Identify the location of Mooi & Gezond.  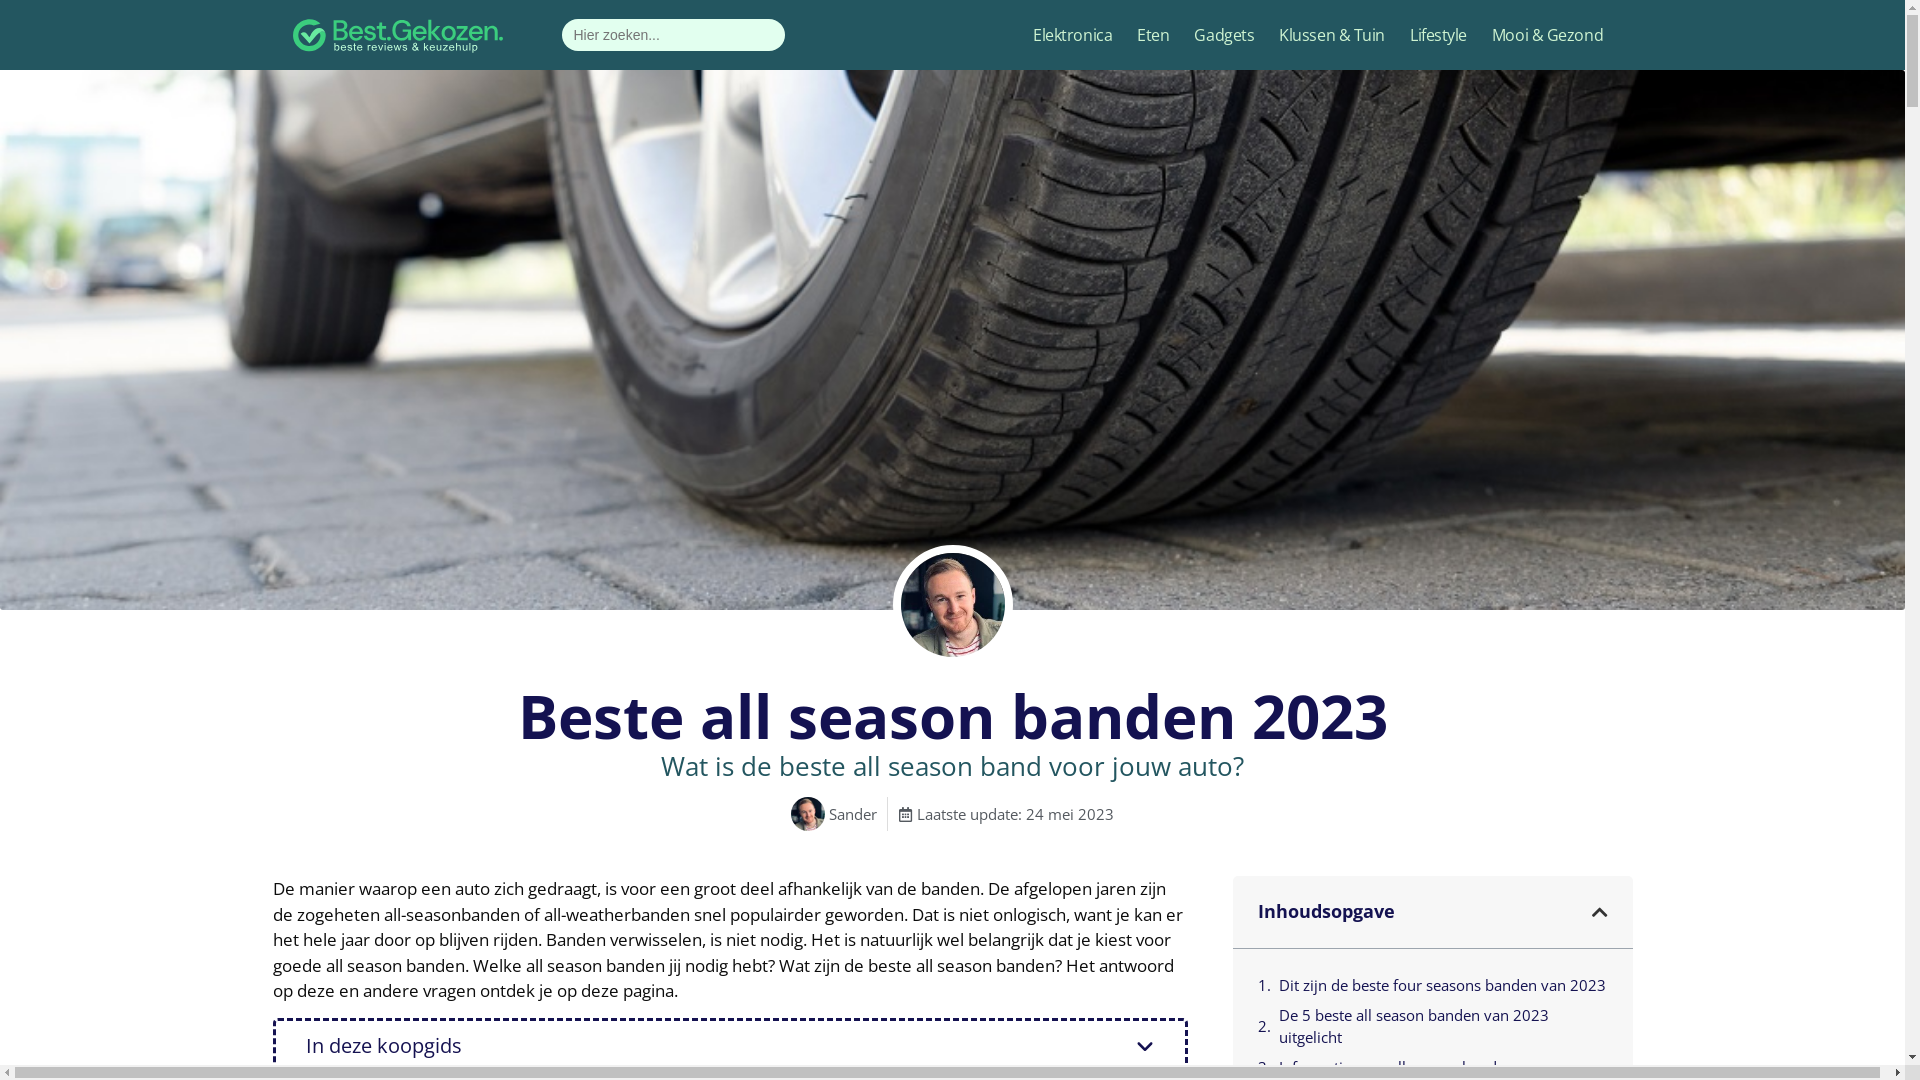
(1548, 35).